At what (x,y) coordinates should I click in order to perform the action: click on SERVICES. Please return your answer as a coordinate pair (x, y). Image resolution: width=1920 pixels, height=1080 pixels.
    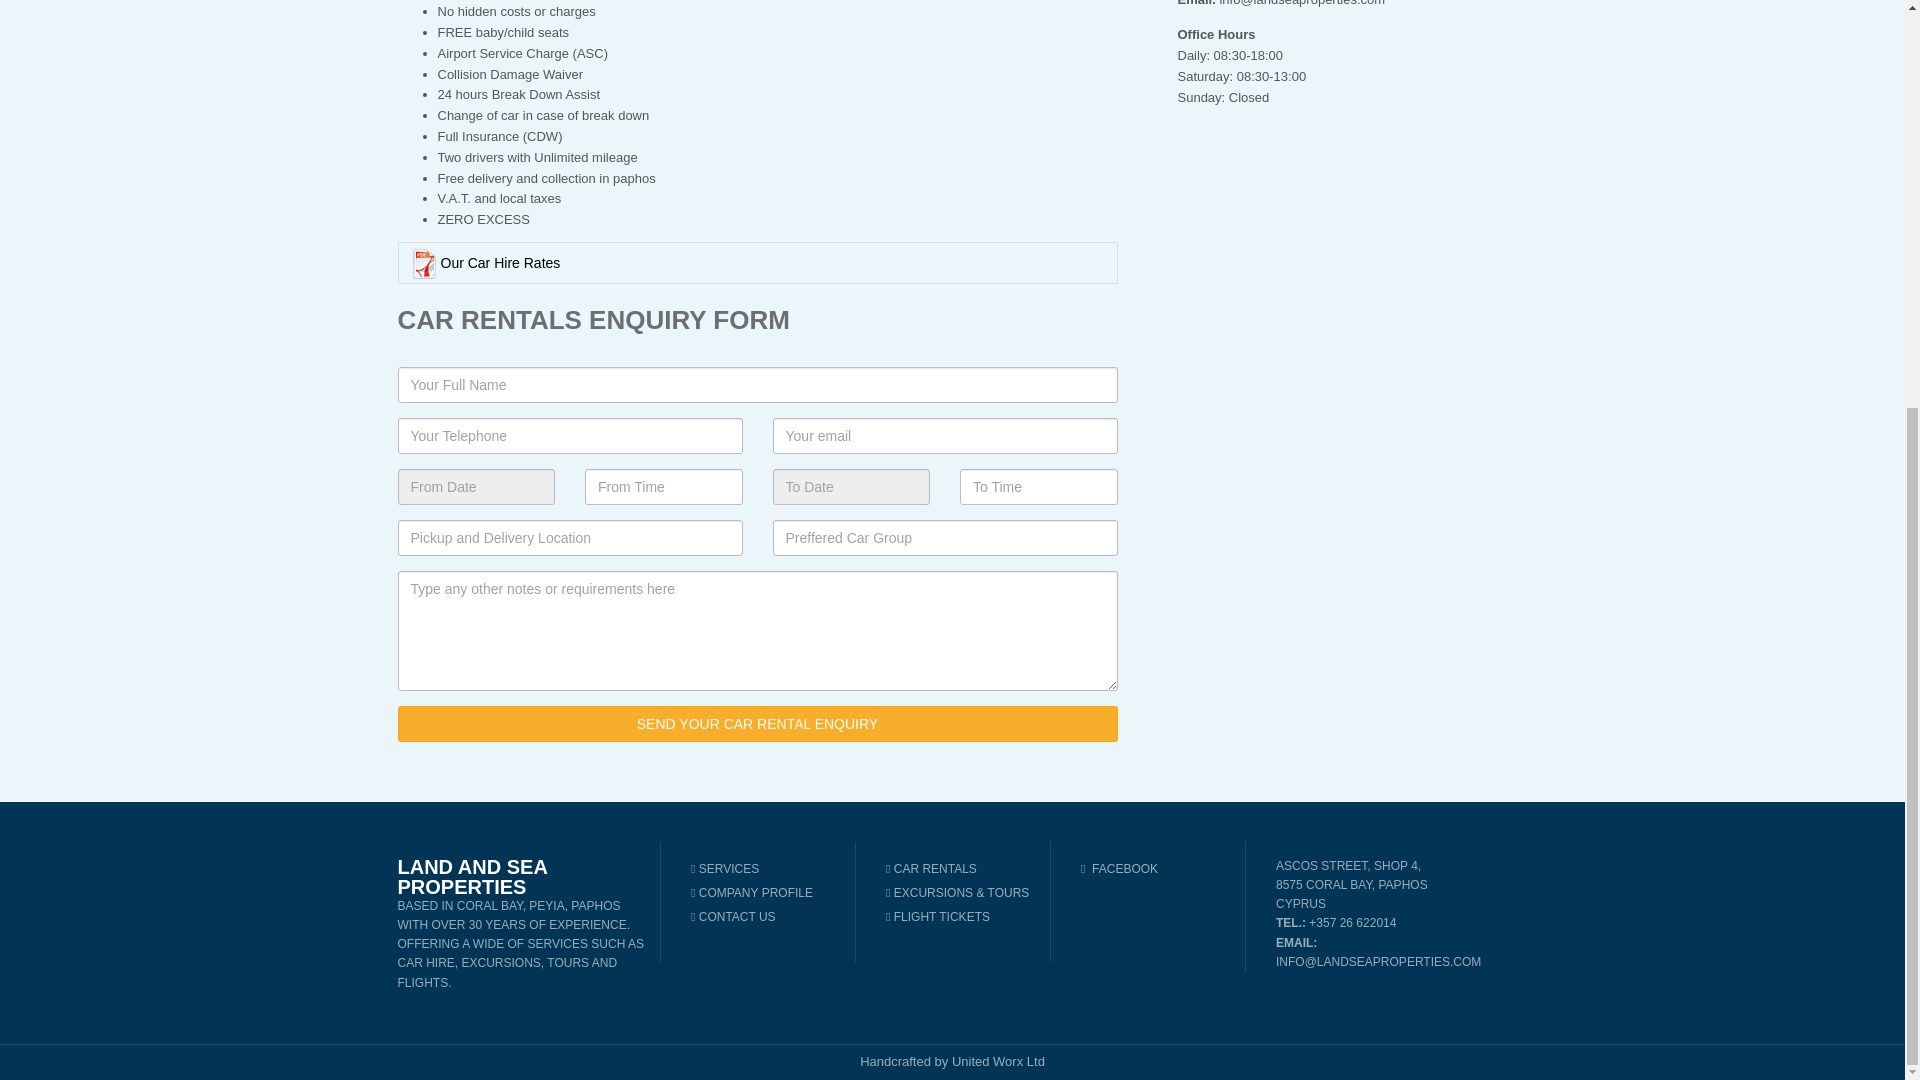
    Looking at the image, I should click on (766, 869).